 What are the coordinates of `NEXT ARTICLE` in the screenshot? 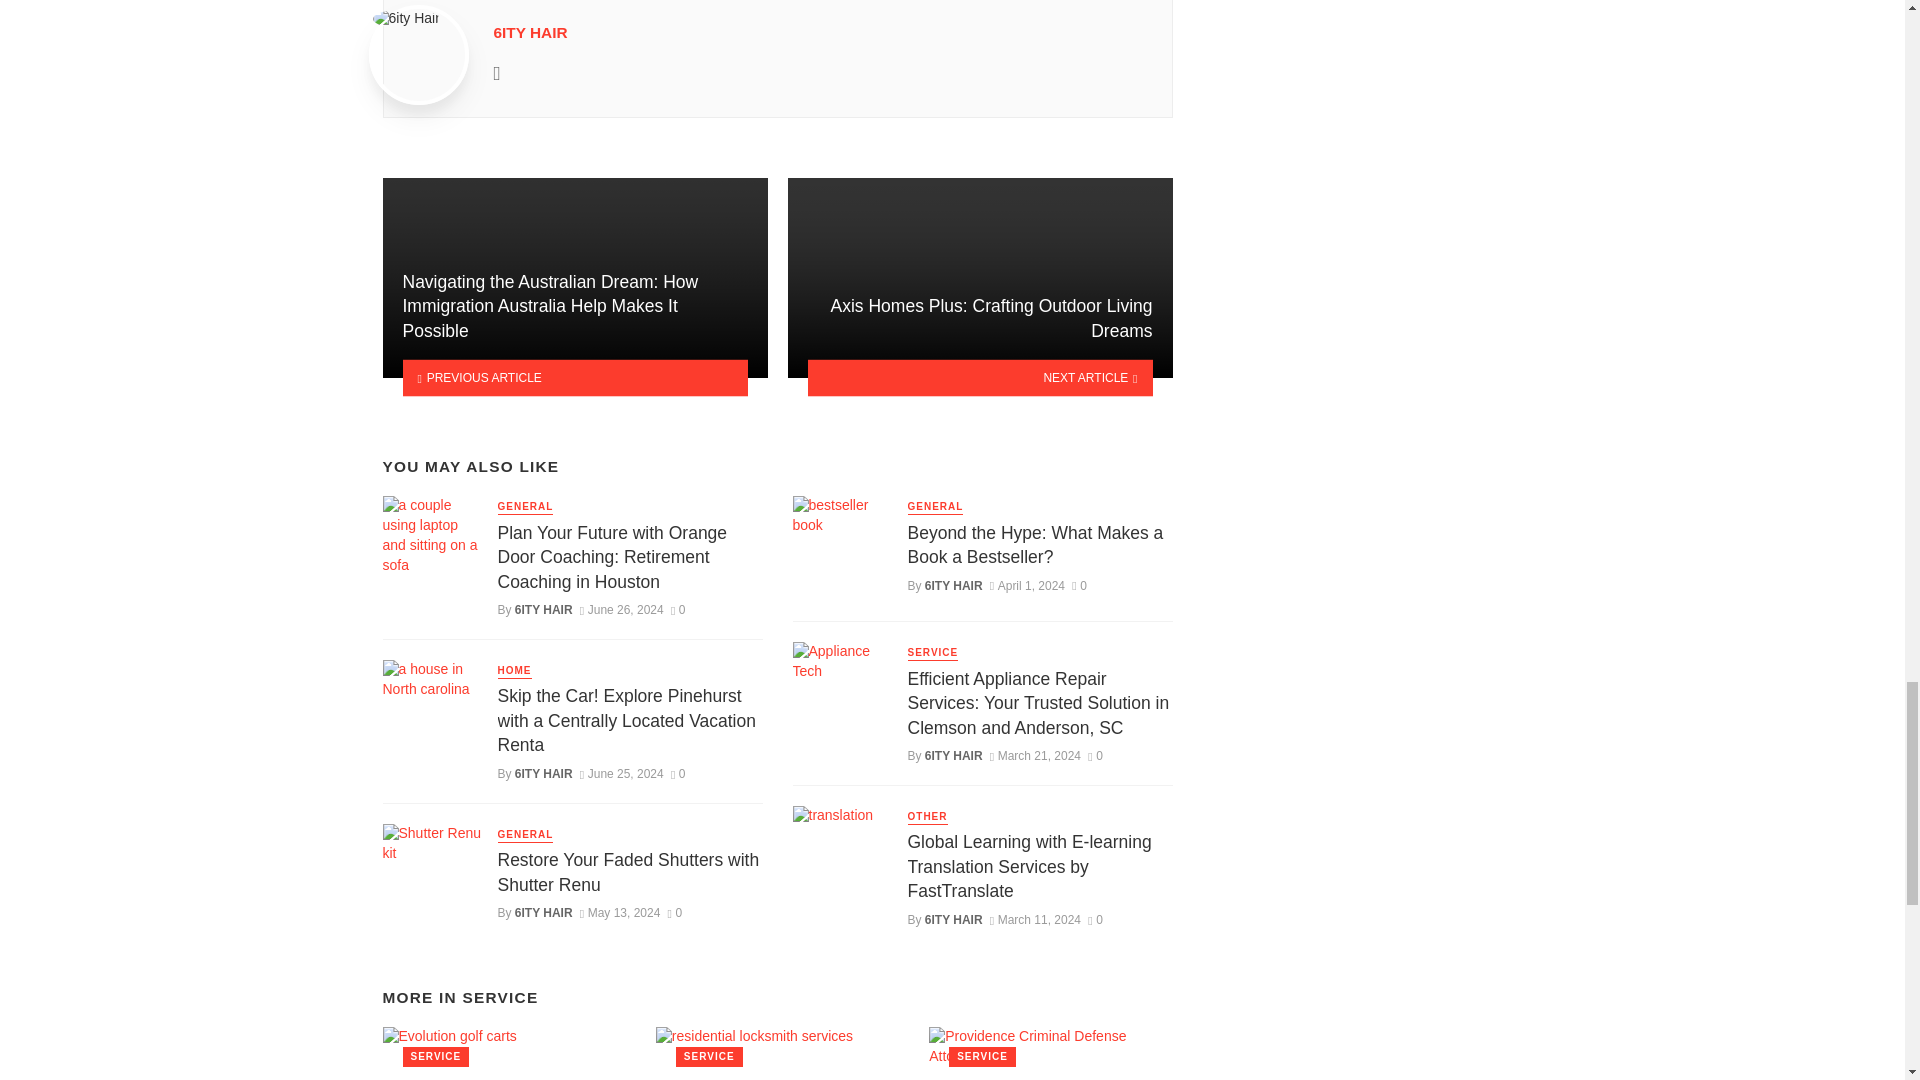 It's located at (980, 378).